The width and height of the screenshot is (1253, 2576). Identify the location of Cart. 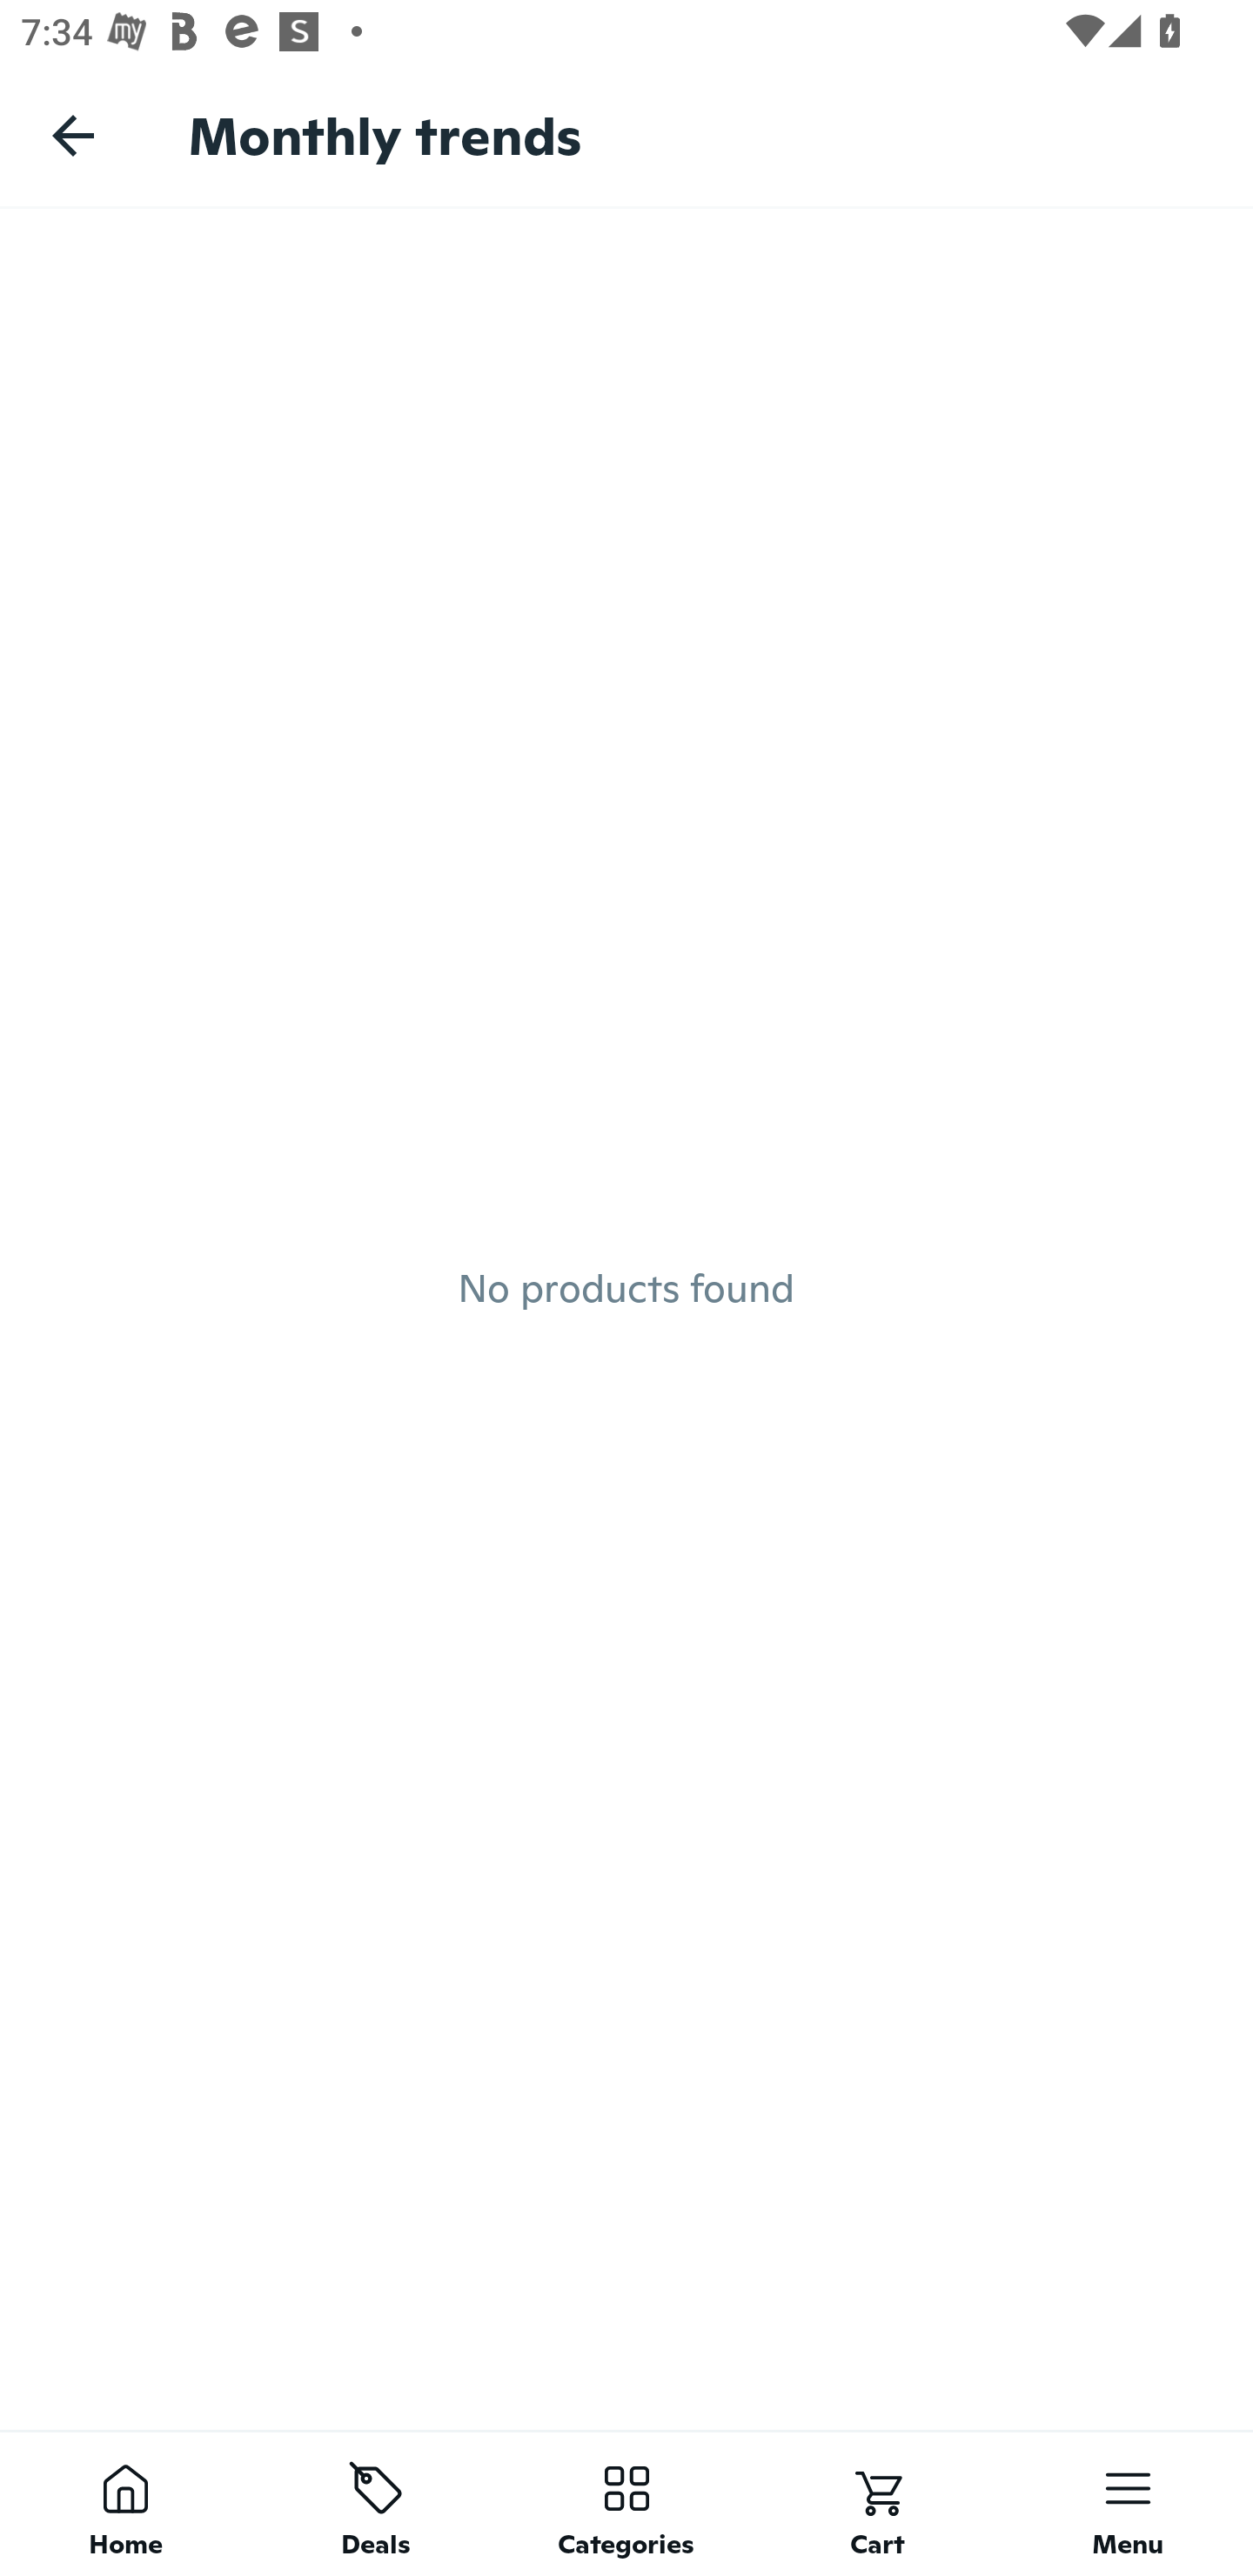
(877, 2503).